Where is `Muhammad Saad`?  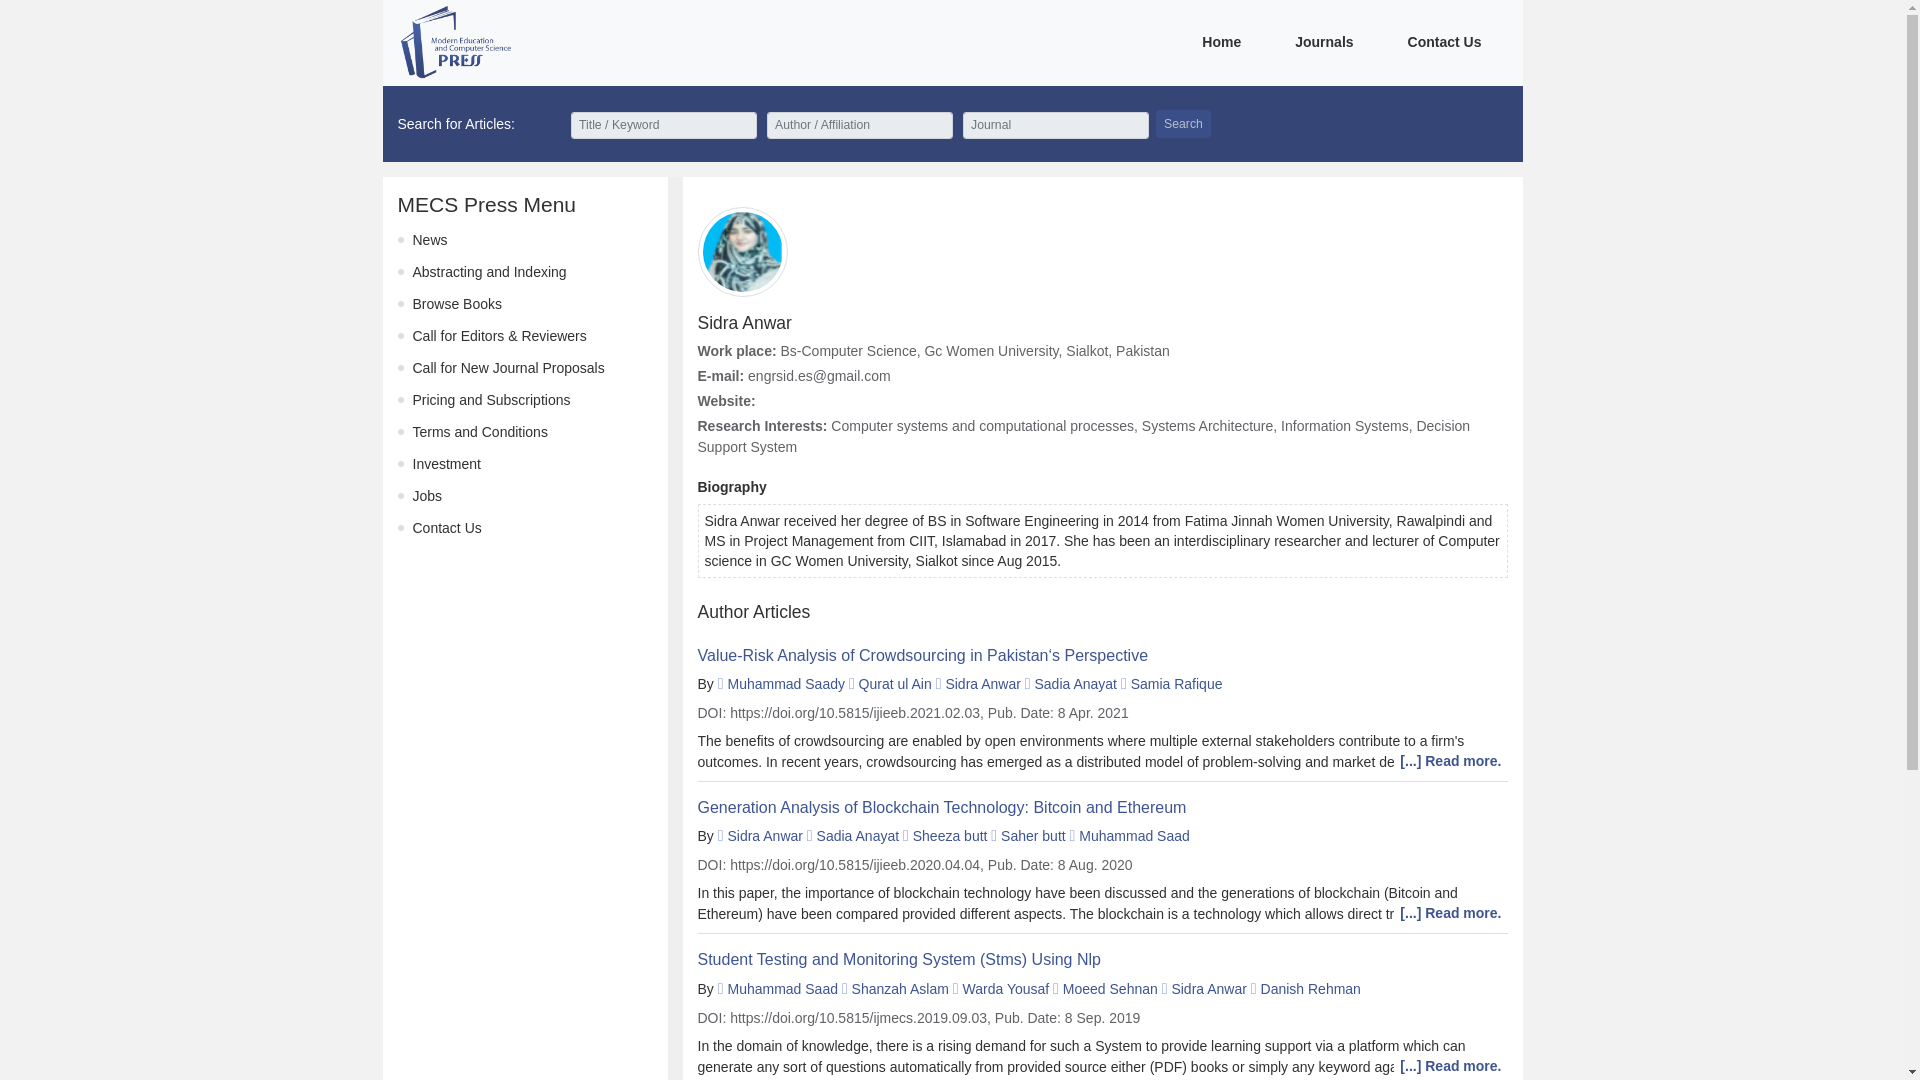 Muhammad Saad is located at coordinates (782, 988).